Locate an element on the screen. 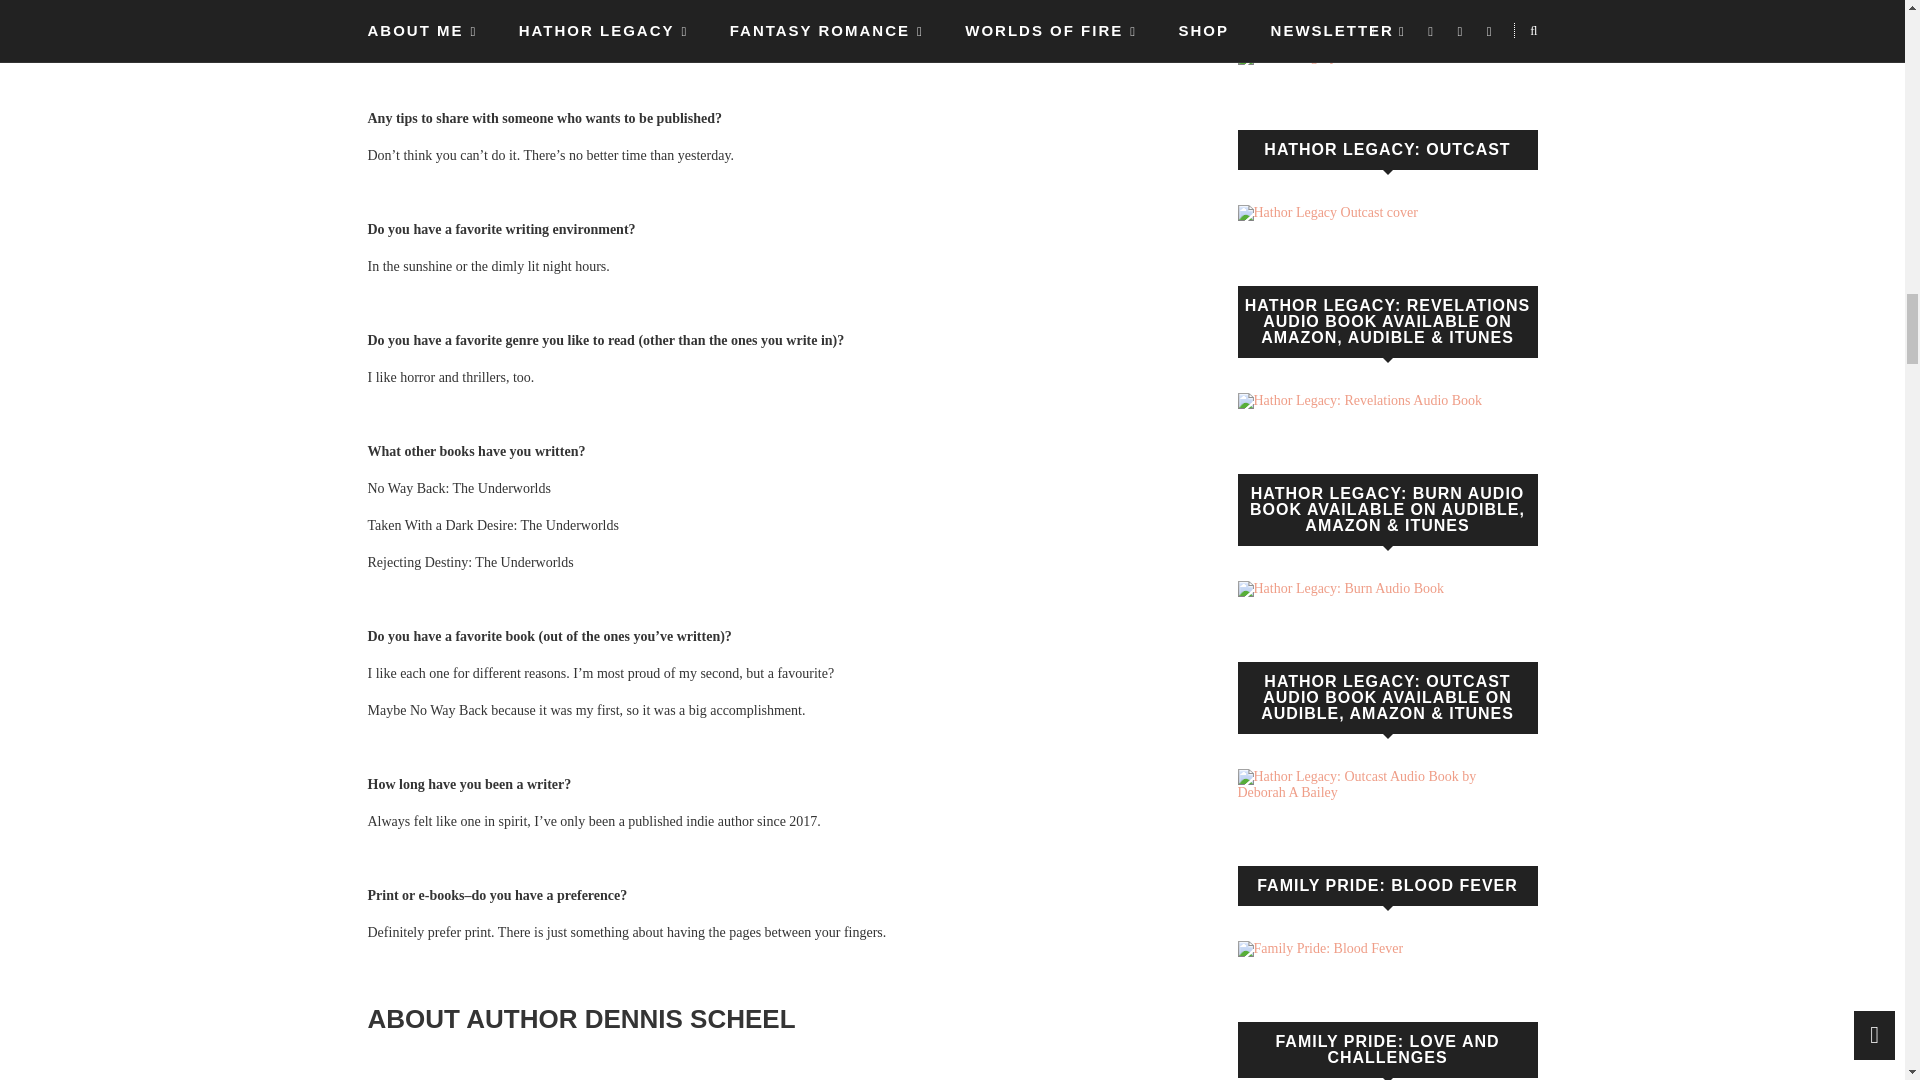 This screenshot has height=1080, width=1920. Hathor Legacy: Burn is located at coordinates (1305, 56).